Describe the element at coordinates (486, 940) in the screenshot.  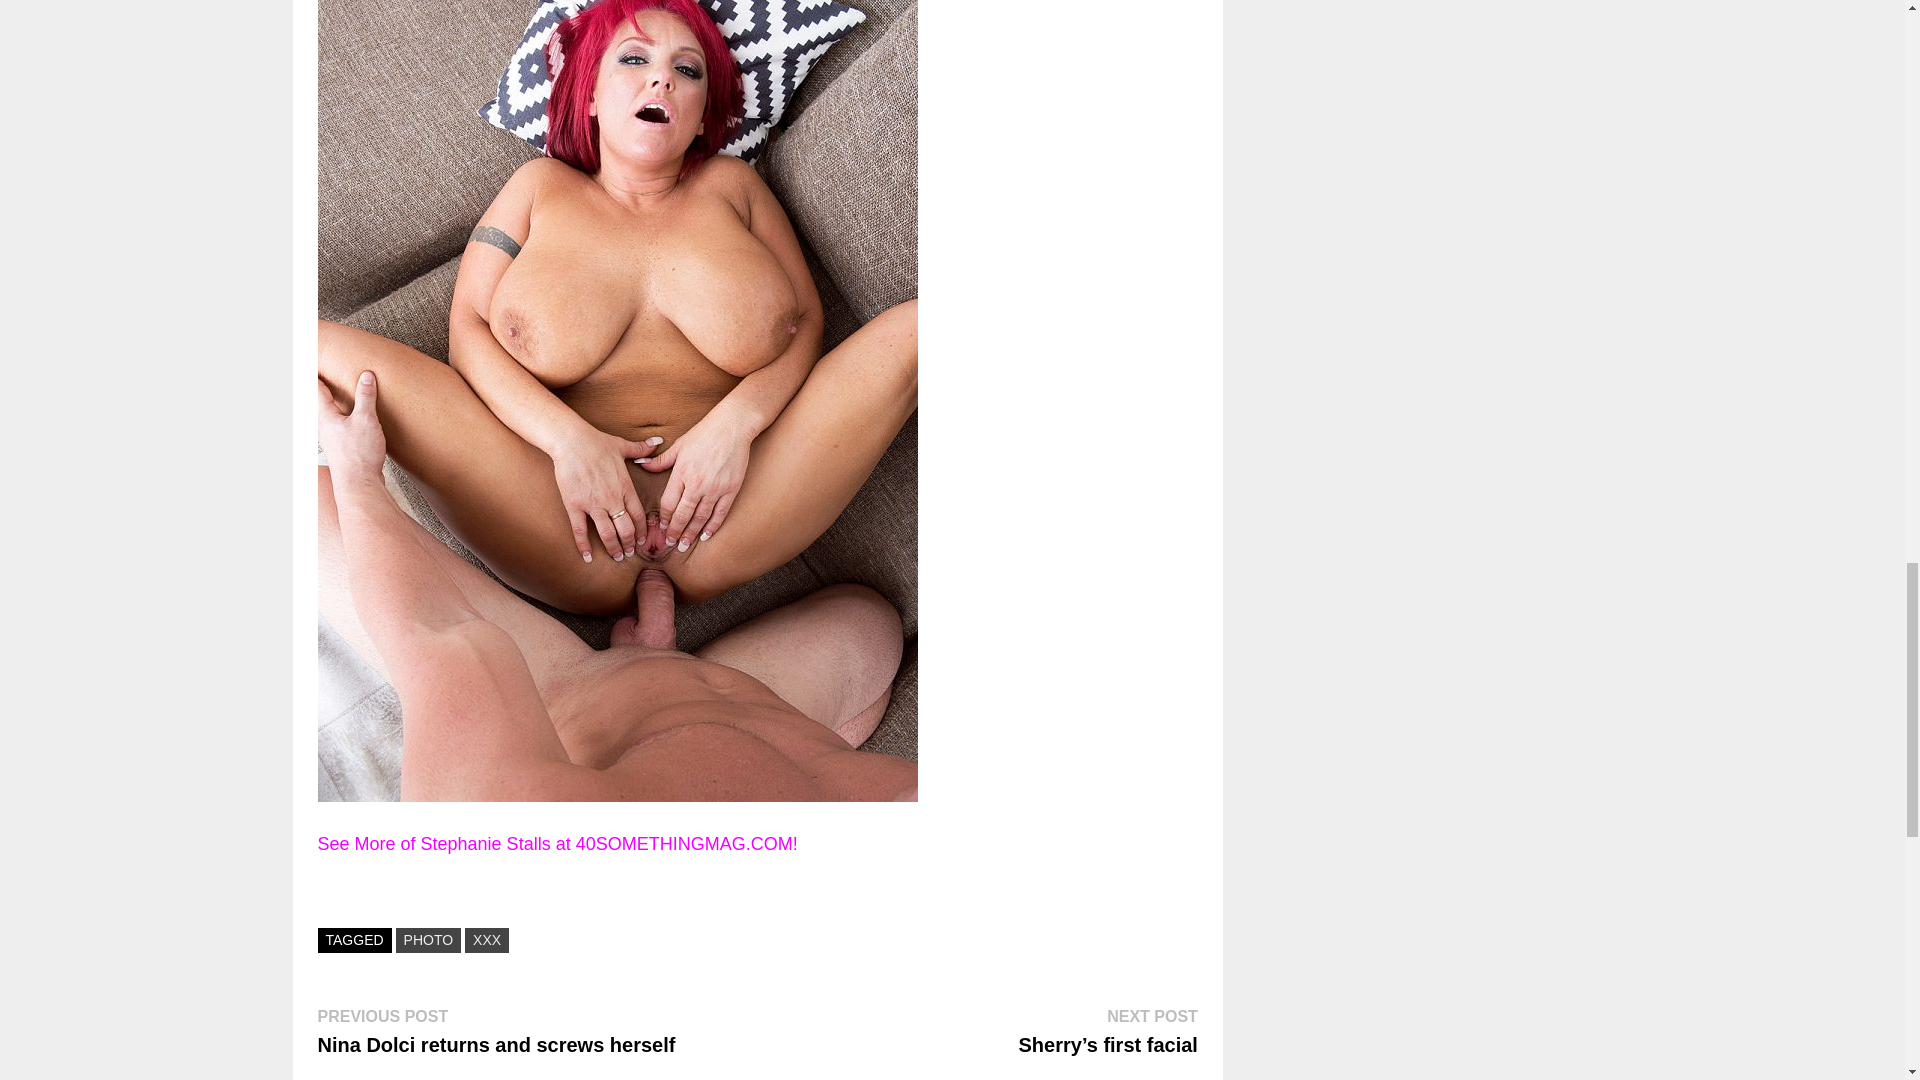
I see `XXX` at that location.